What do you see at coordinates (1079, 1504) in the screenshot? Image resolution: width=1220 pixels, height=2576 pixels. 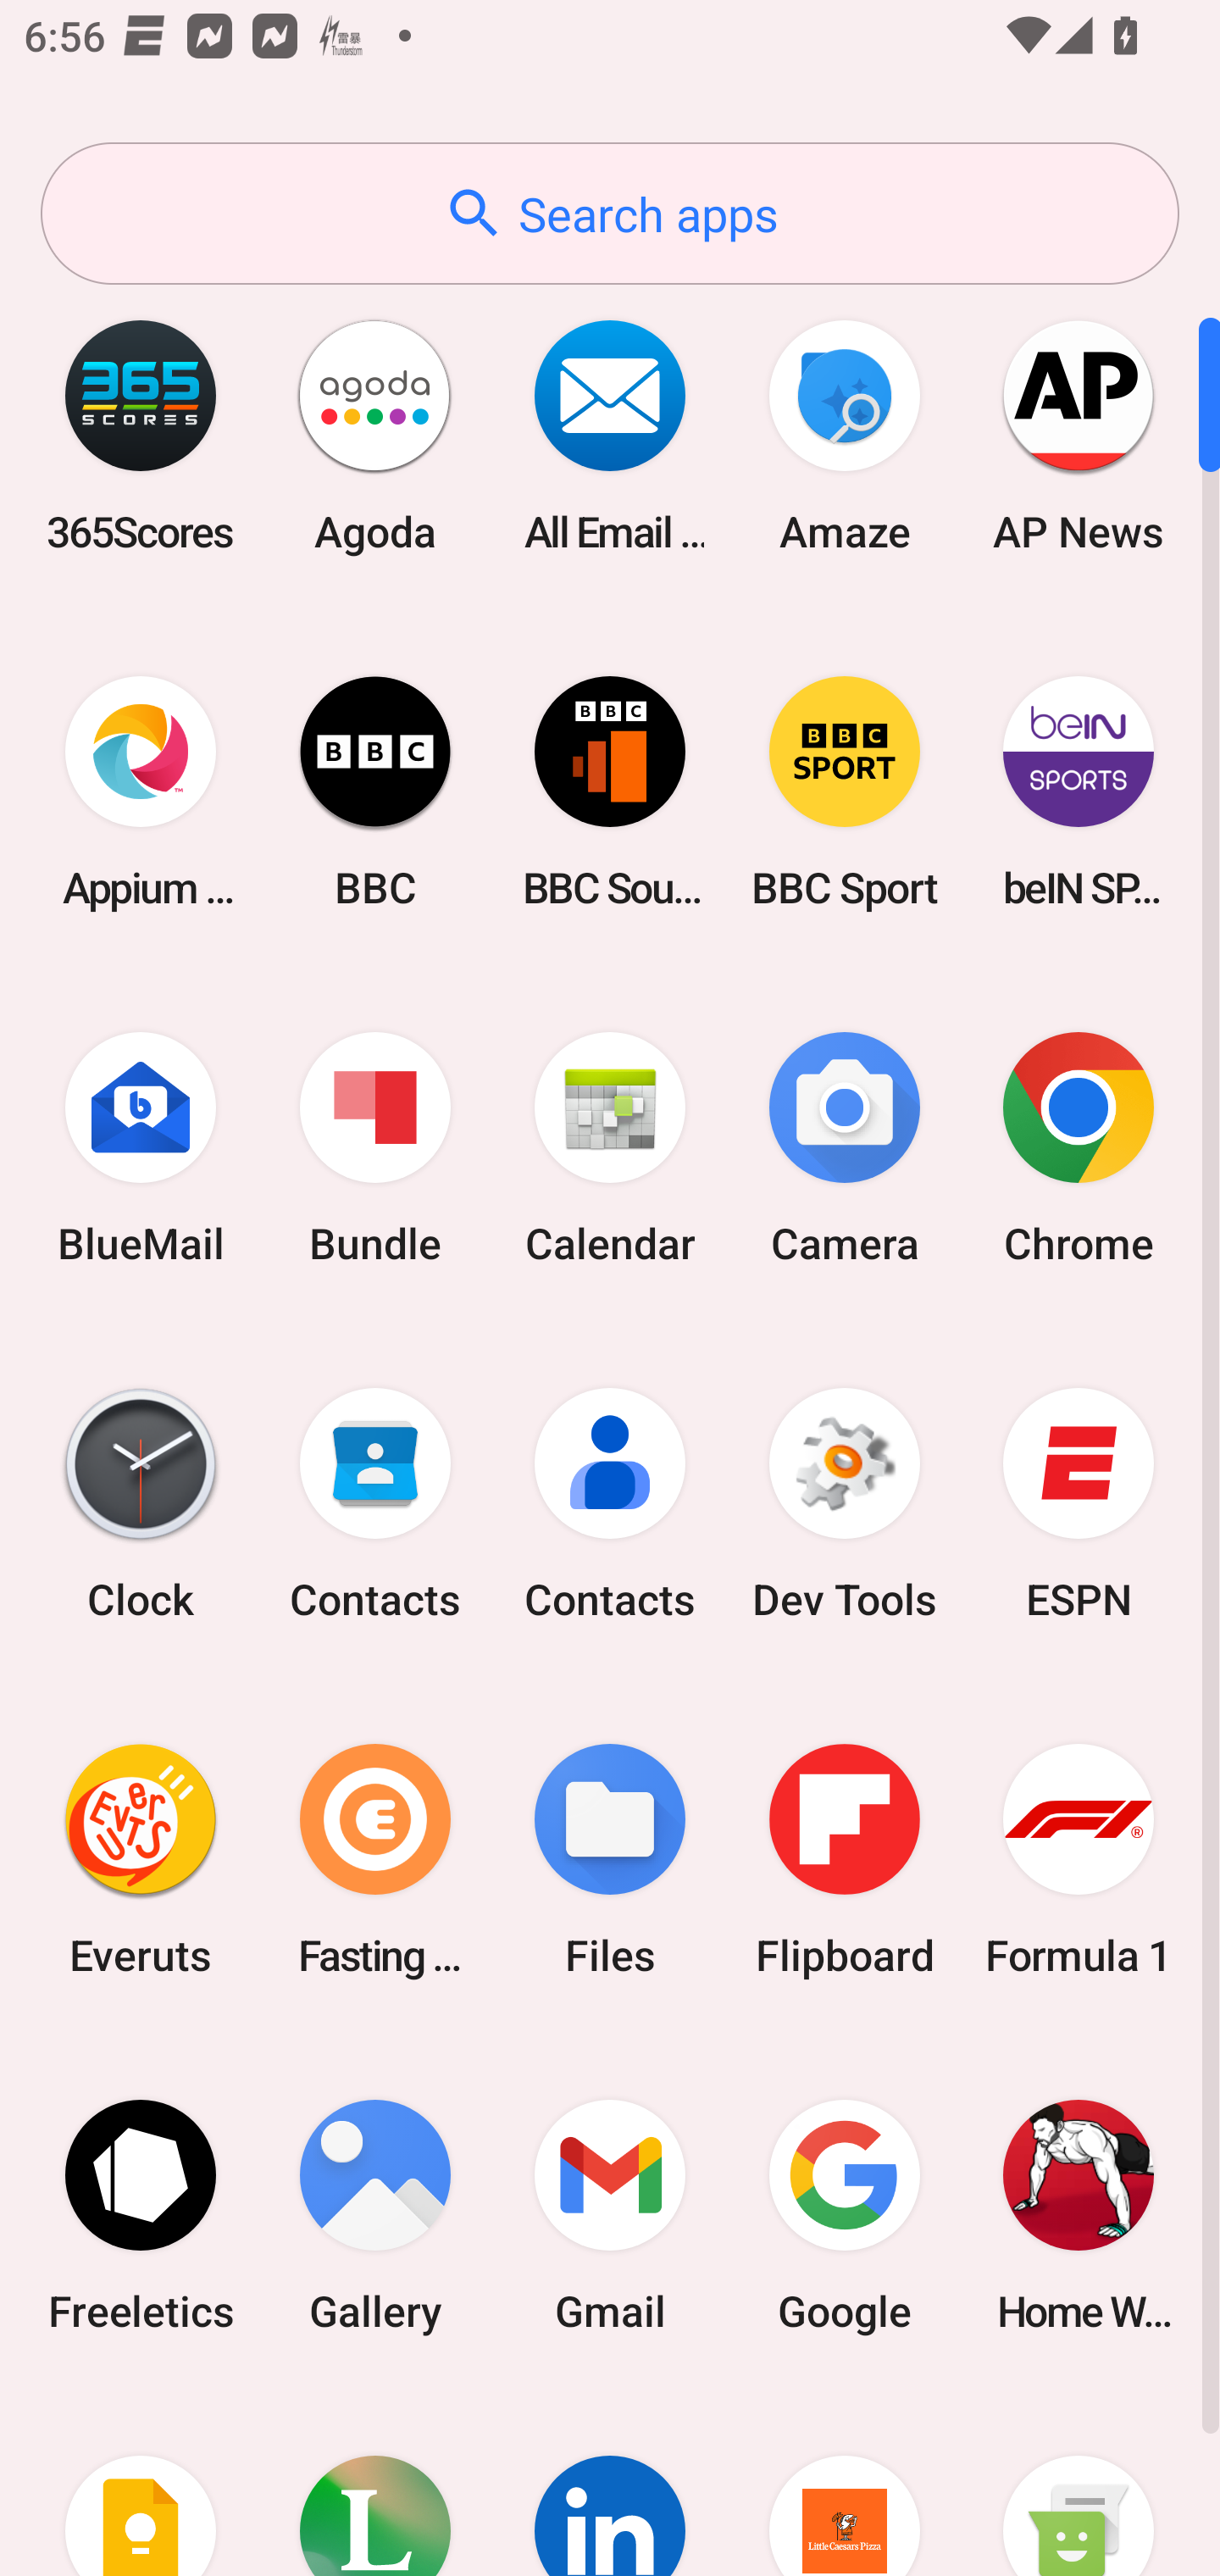 I see `ESPN` at bounding box center [1079, 1504].